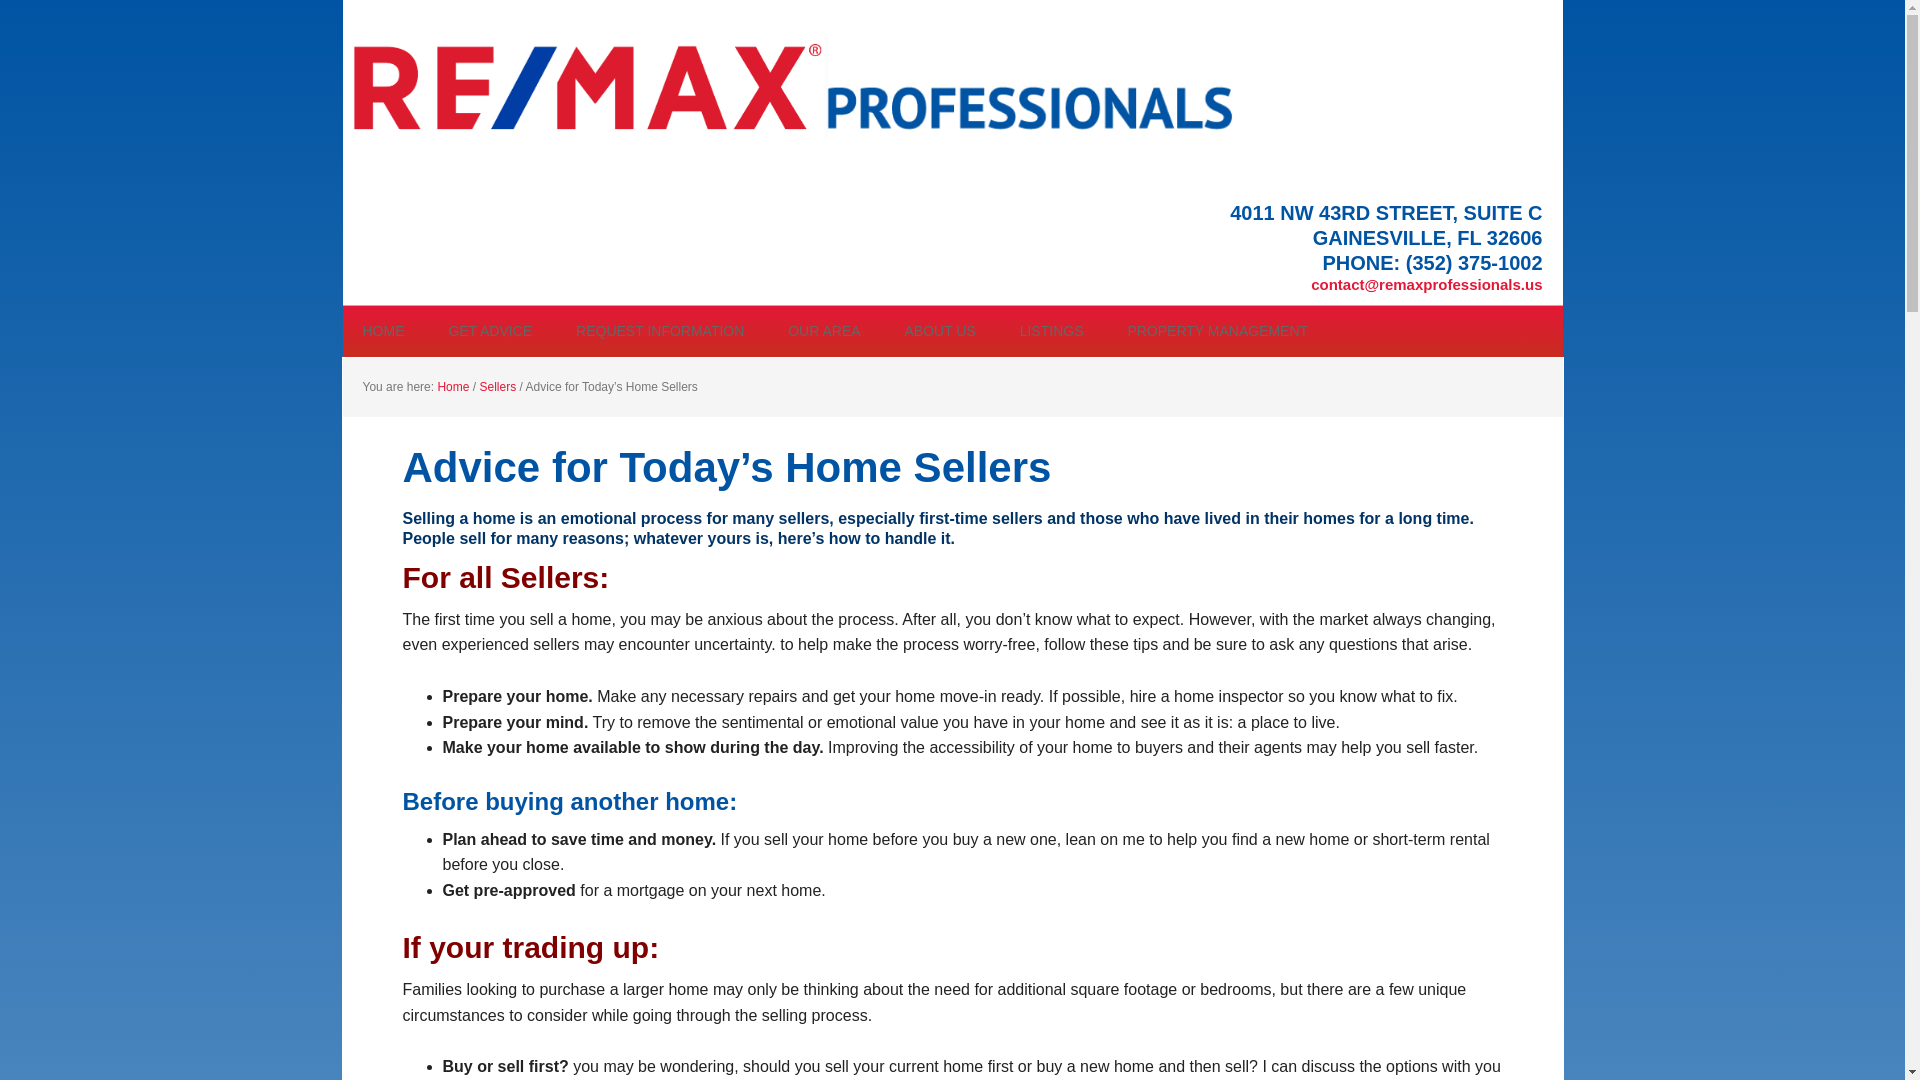 The width and height of the screenshot is (1920, 1080). Describe the element at coordinates (802, 92) in the screenshot. I see `REMAX Professionals` at that location.